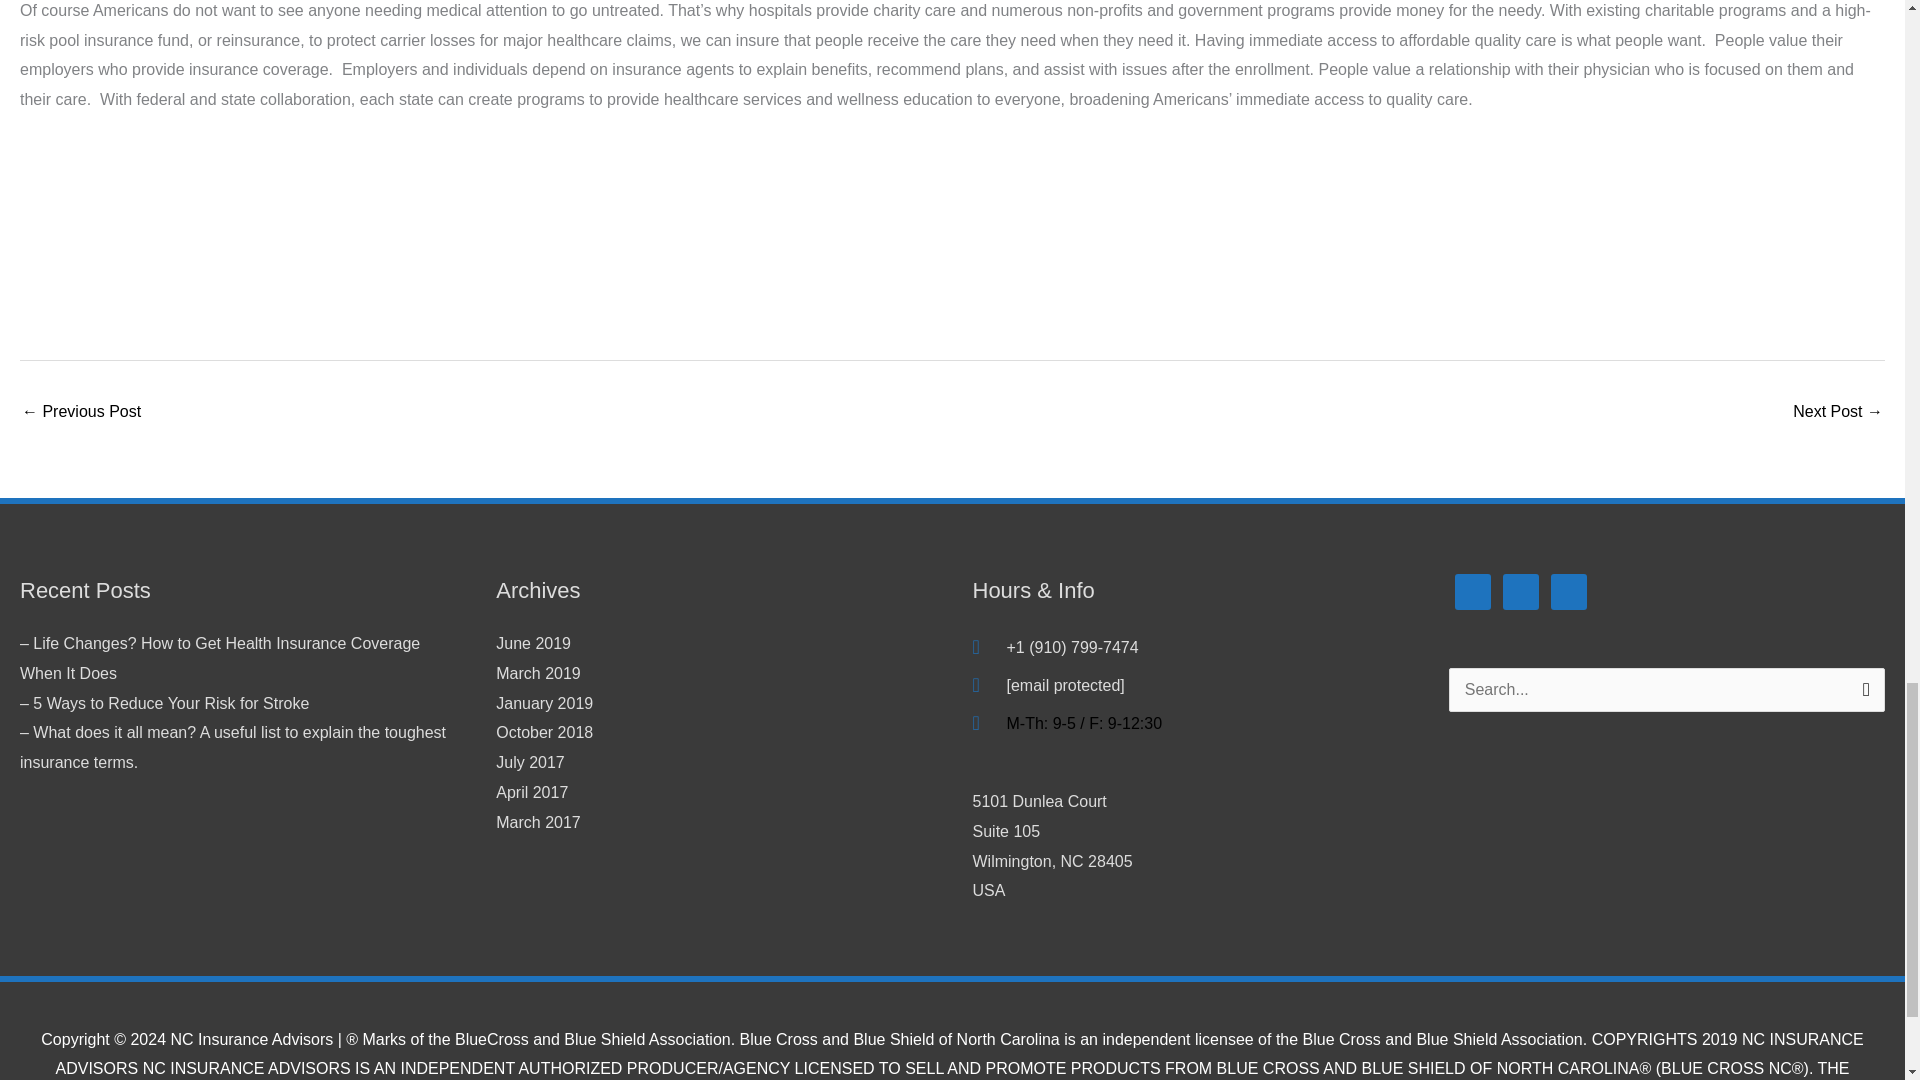 The width and height of the screenshot is (1920, 1080). What do you see at coordinates (538, 822) in the screenshot?
I see `March 2017` at bounding box center [538, 822].